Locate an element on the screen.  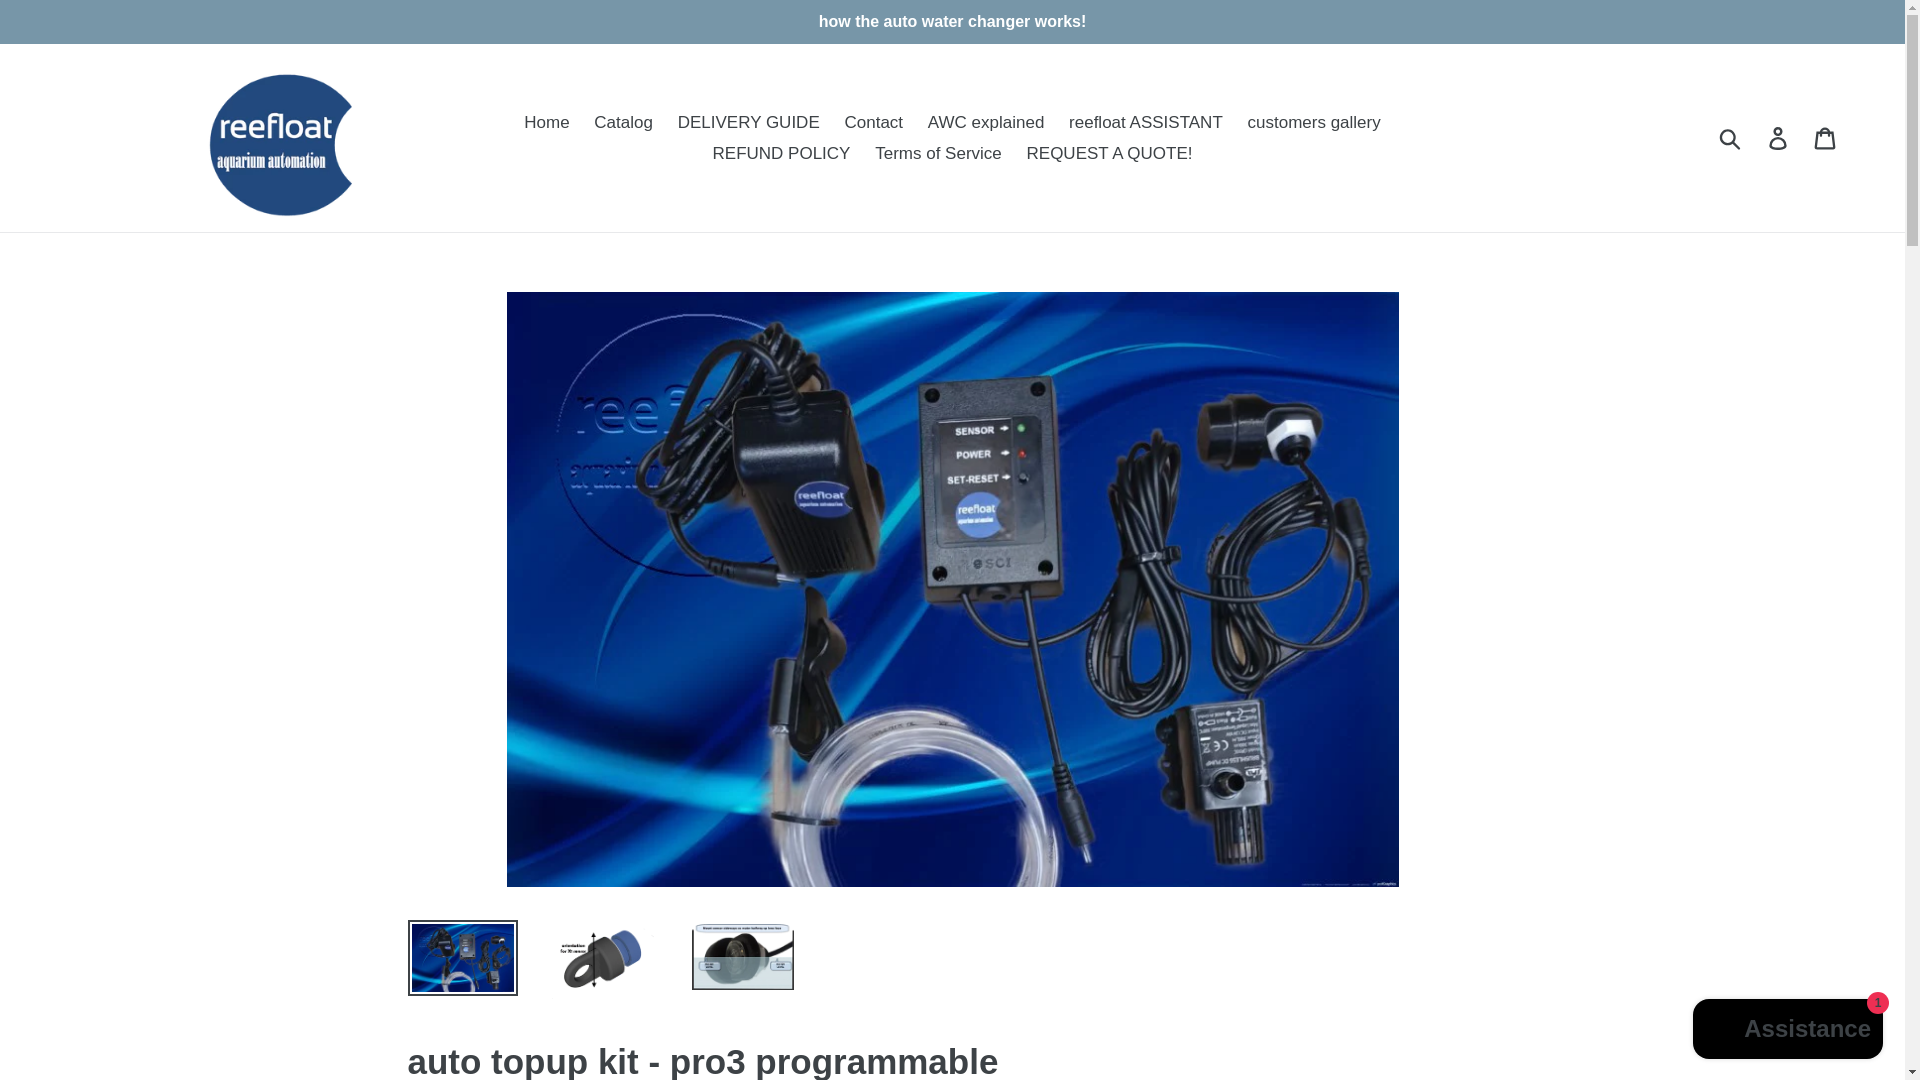
customers gallery is located at coordinates (1314, 122).